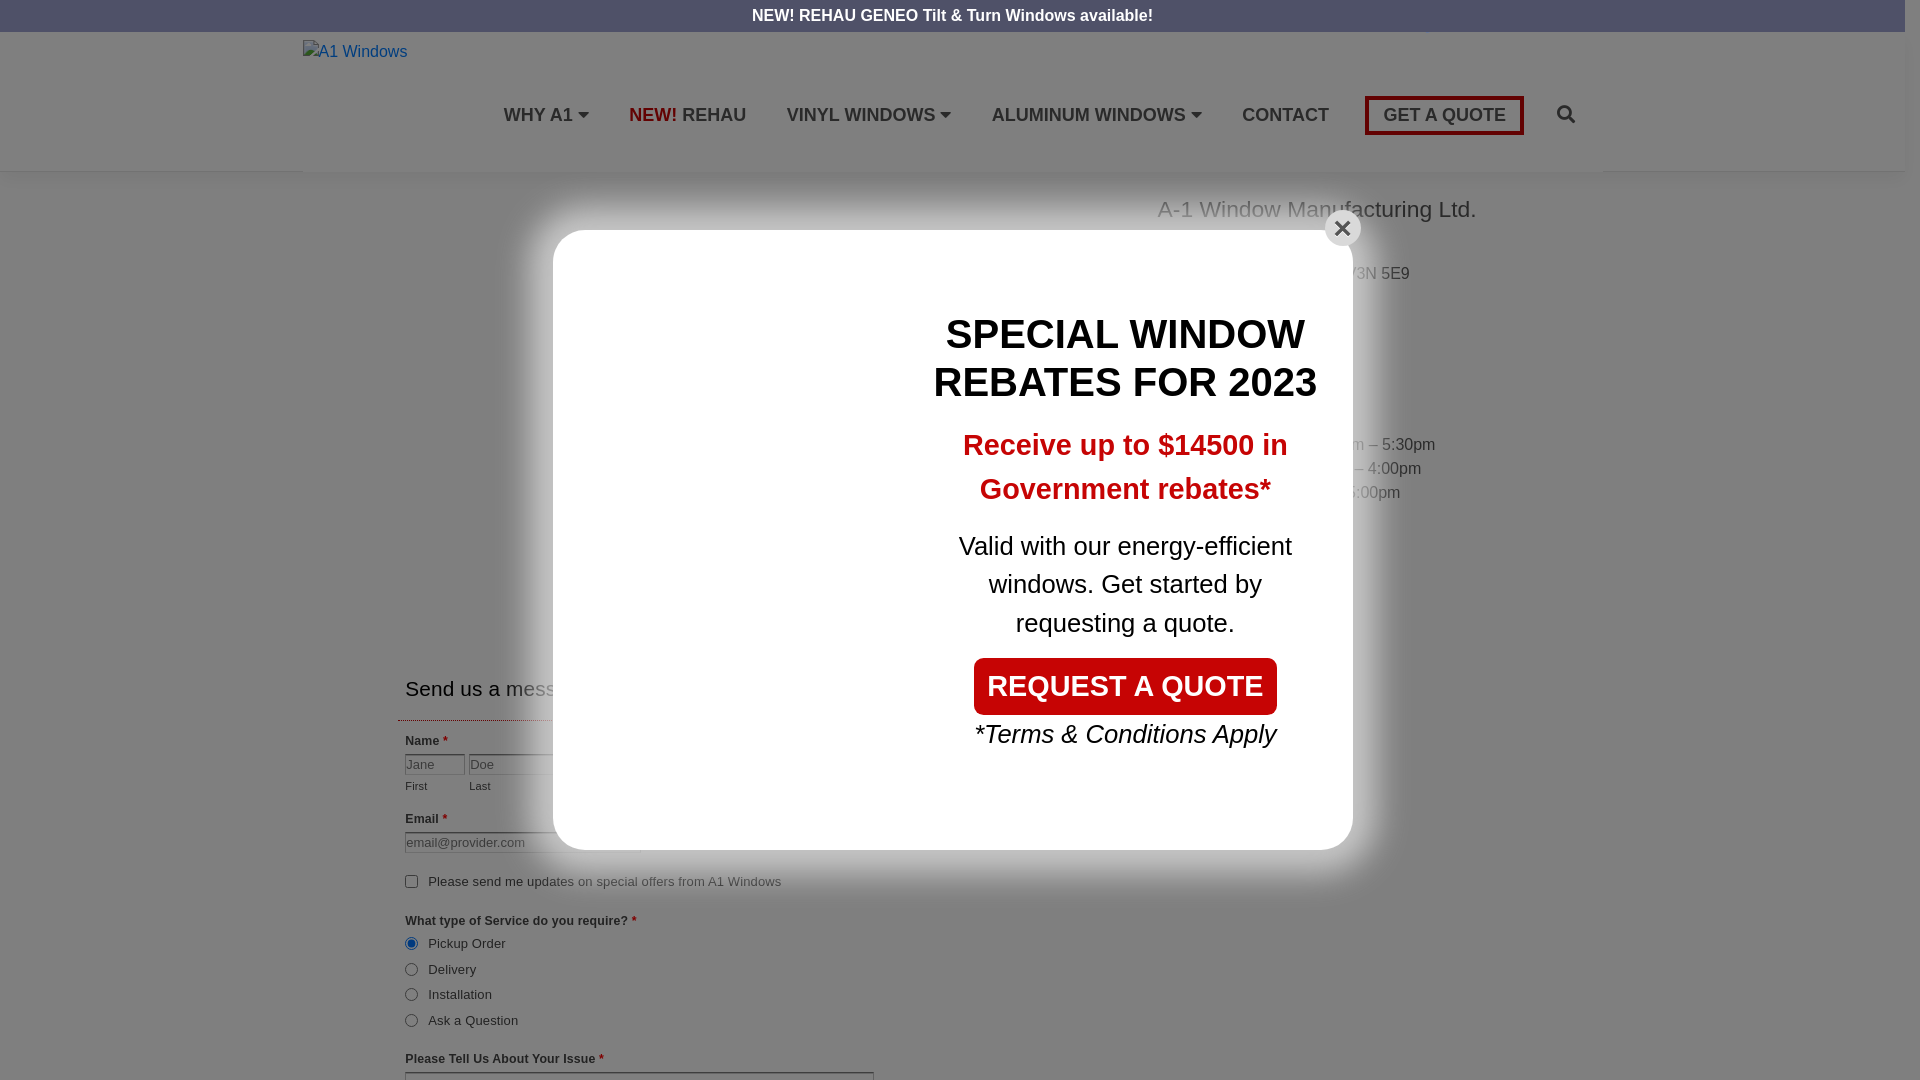 Image resolution: width=1920 pixels, height=1080 pixels. I want to click on NEW! REHAU, so click(688, 116).